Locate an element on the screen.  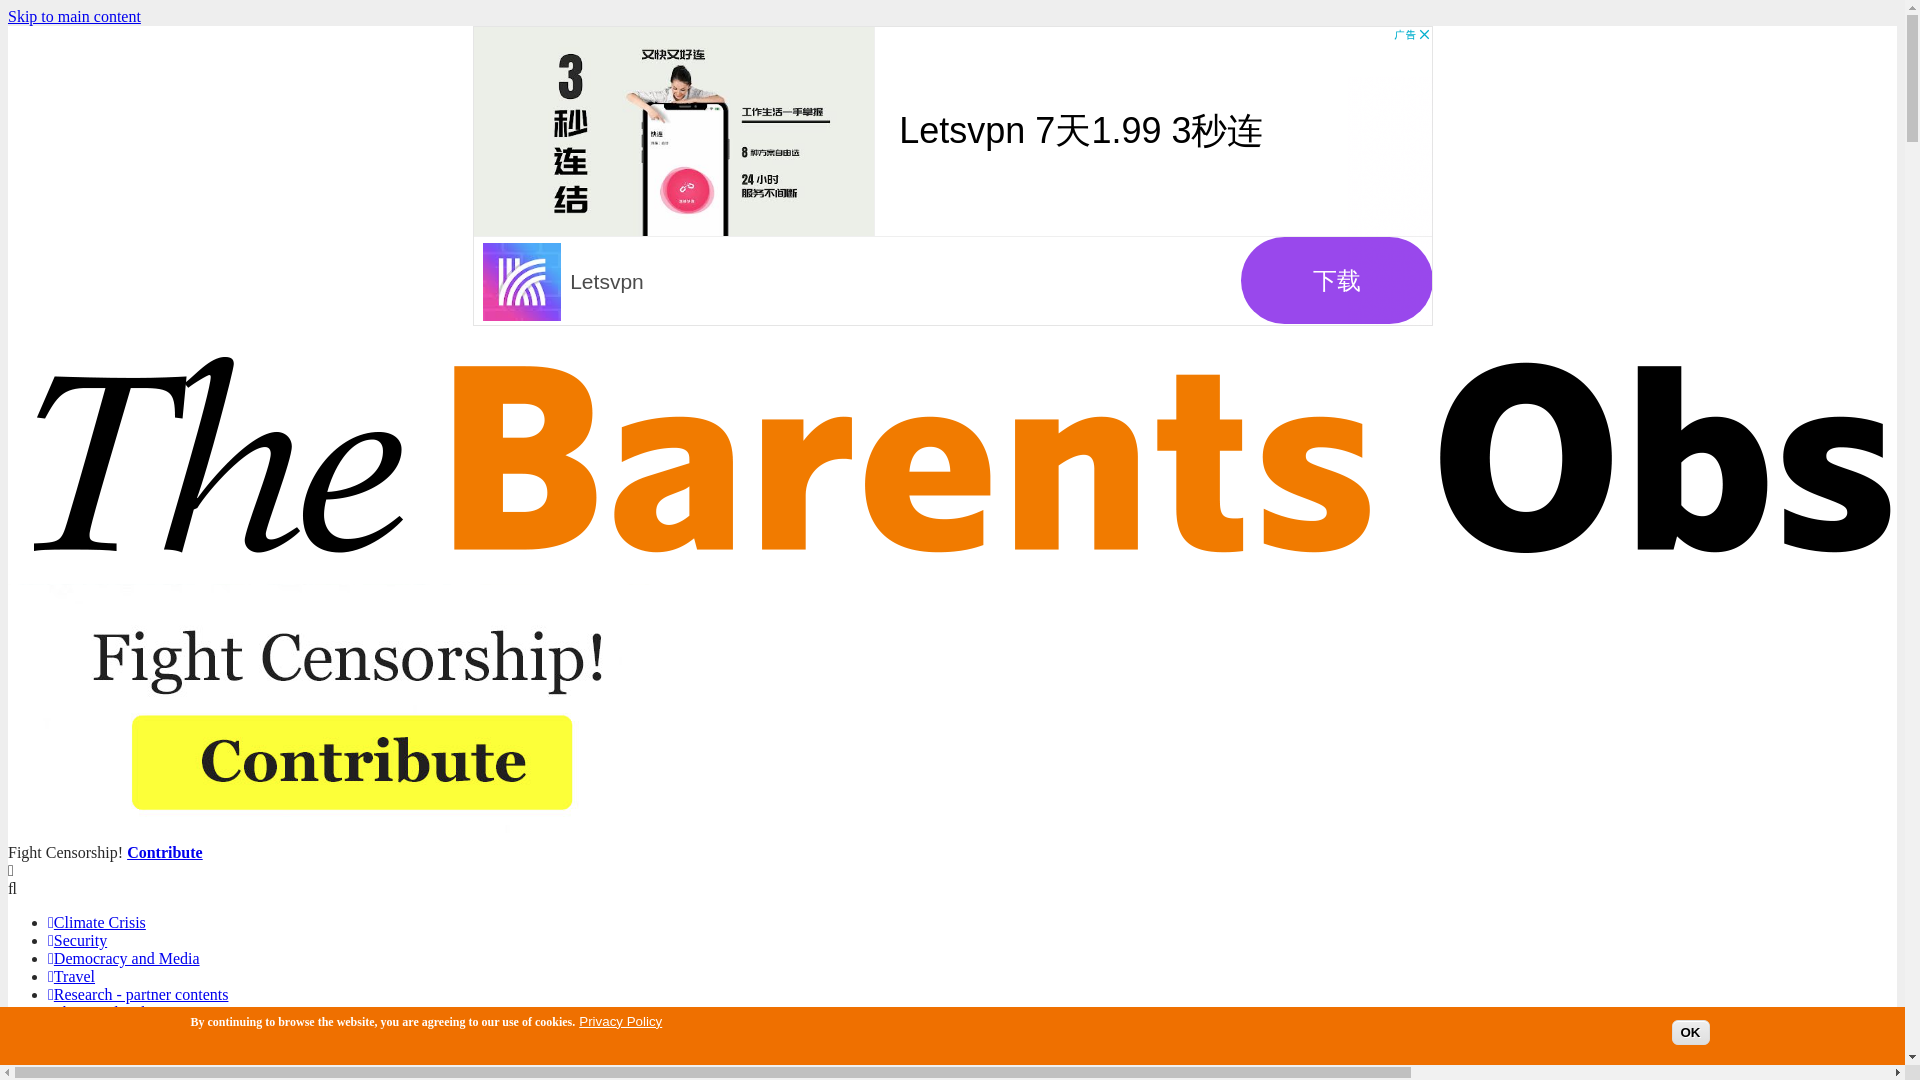
Skip to main content is located at coordinates (74, 16).